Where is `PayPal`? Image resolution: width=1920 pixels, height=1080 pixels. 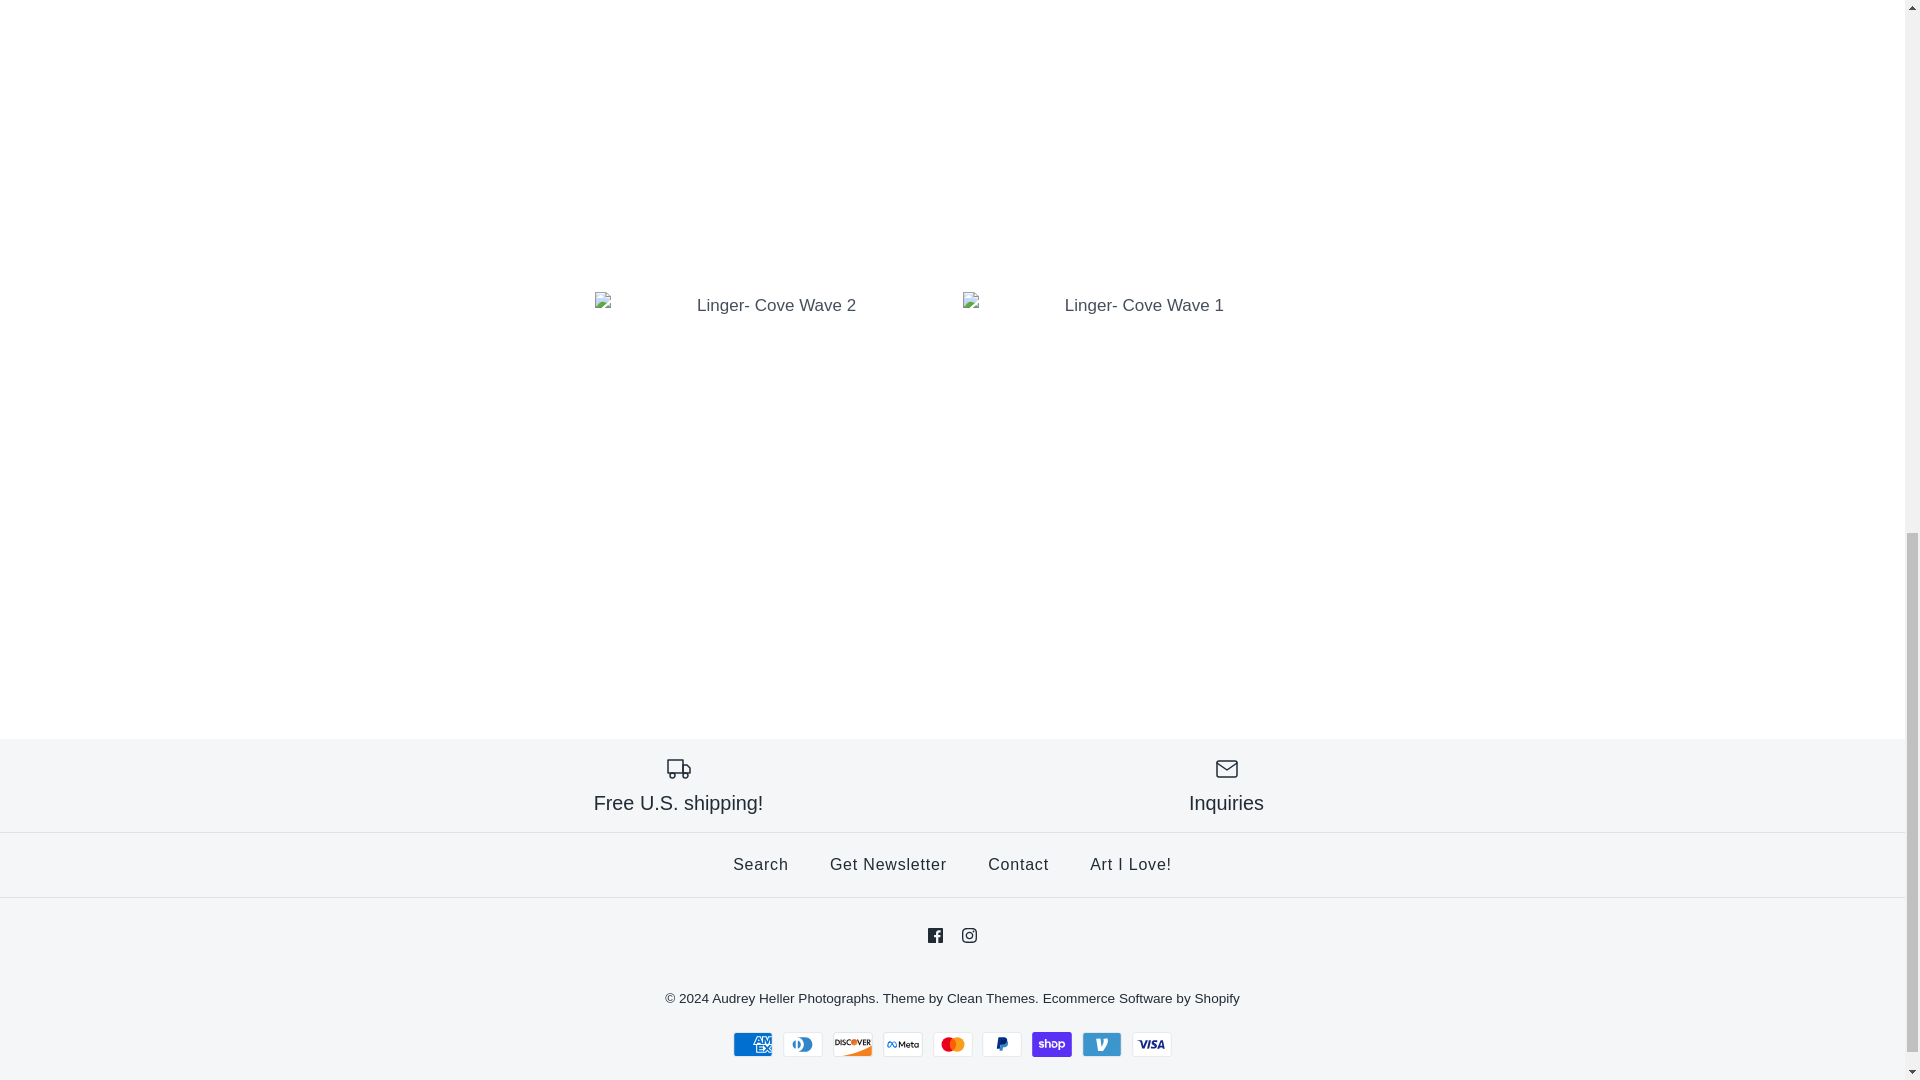
PayPal is located at coordinates (1001, 1044).